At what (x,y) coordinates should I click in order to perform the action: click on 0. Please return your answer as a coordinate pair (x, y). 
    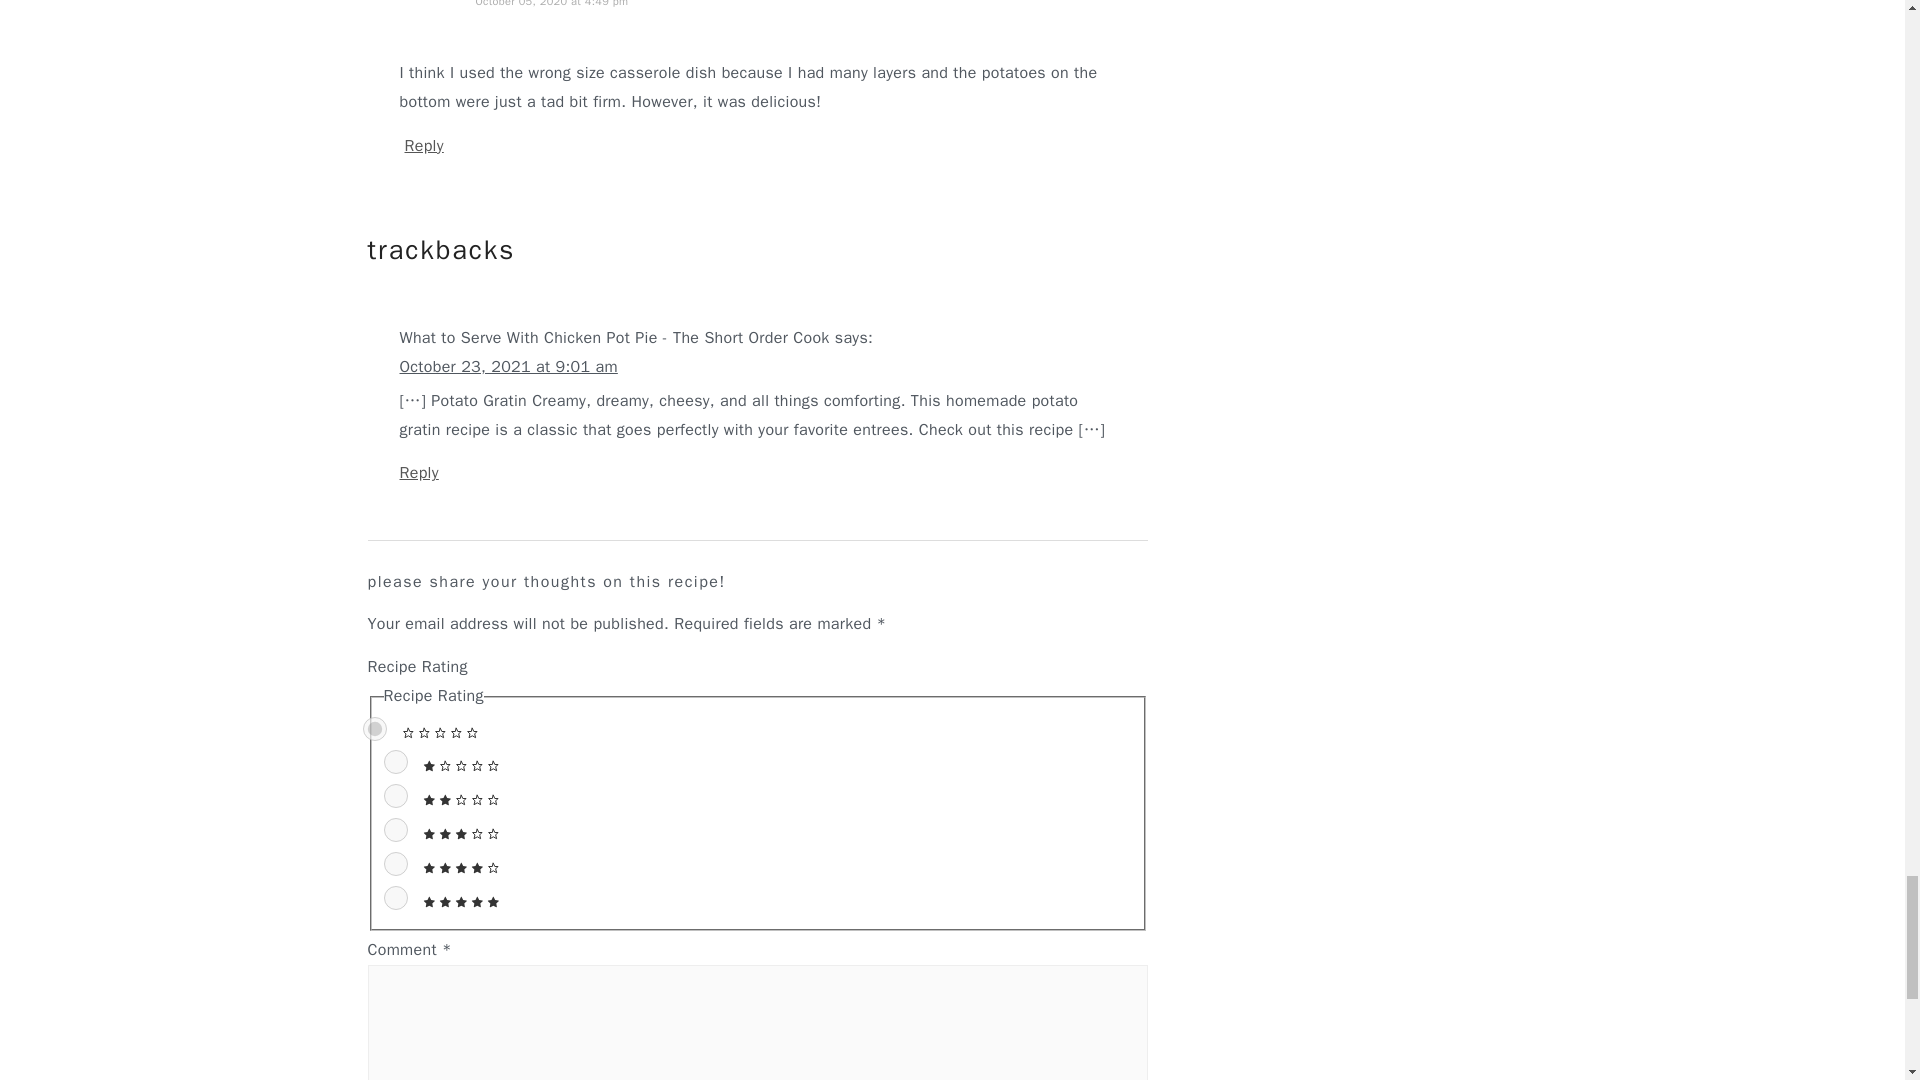
    Looking at the image, I should click on (374, 728).